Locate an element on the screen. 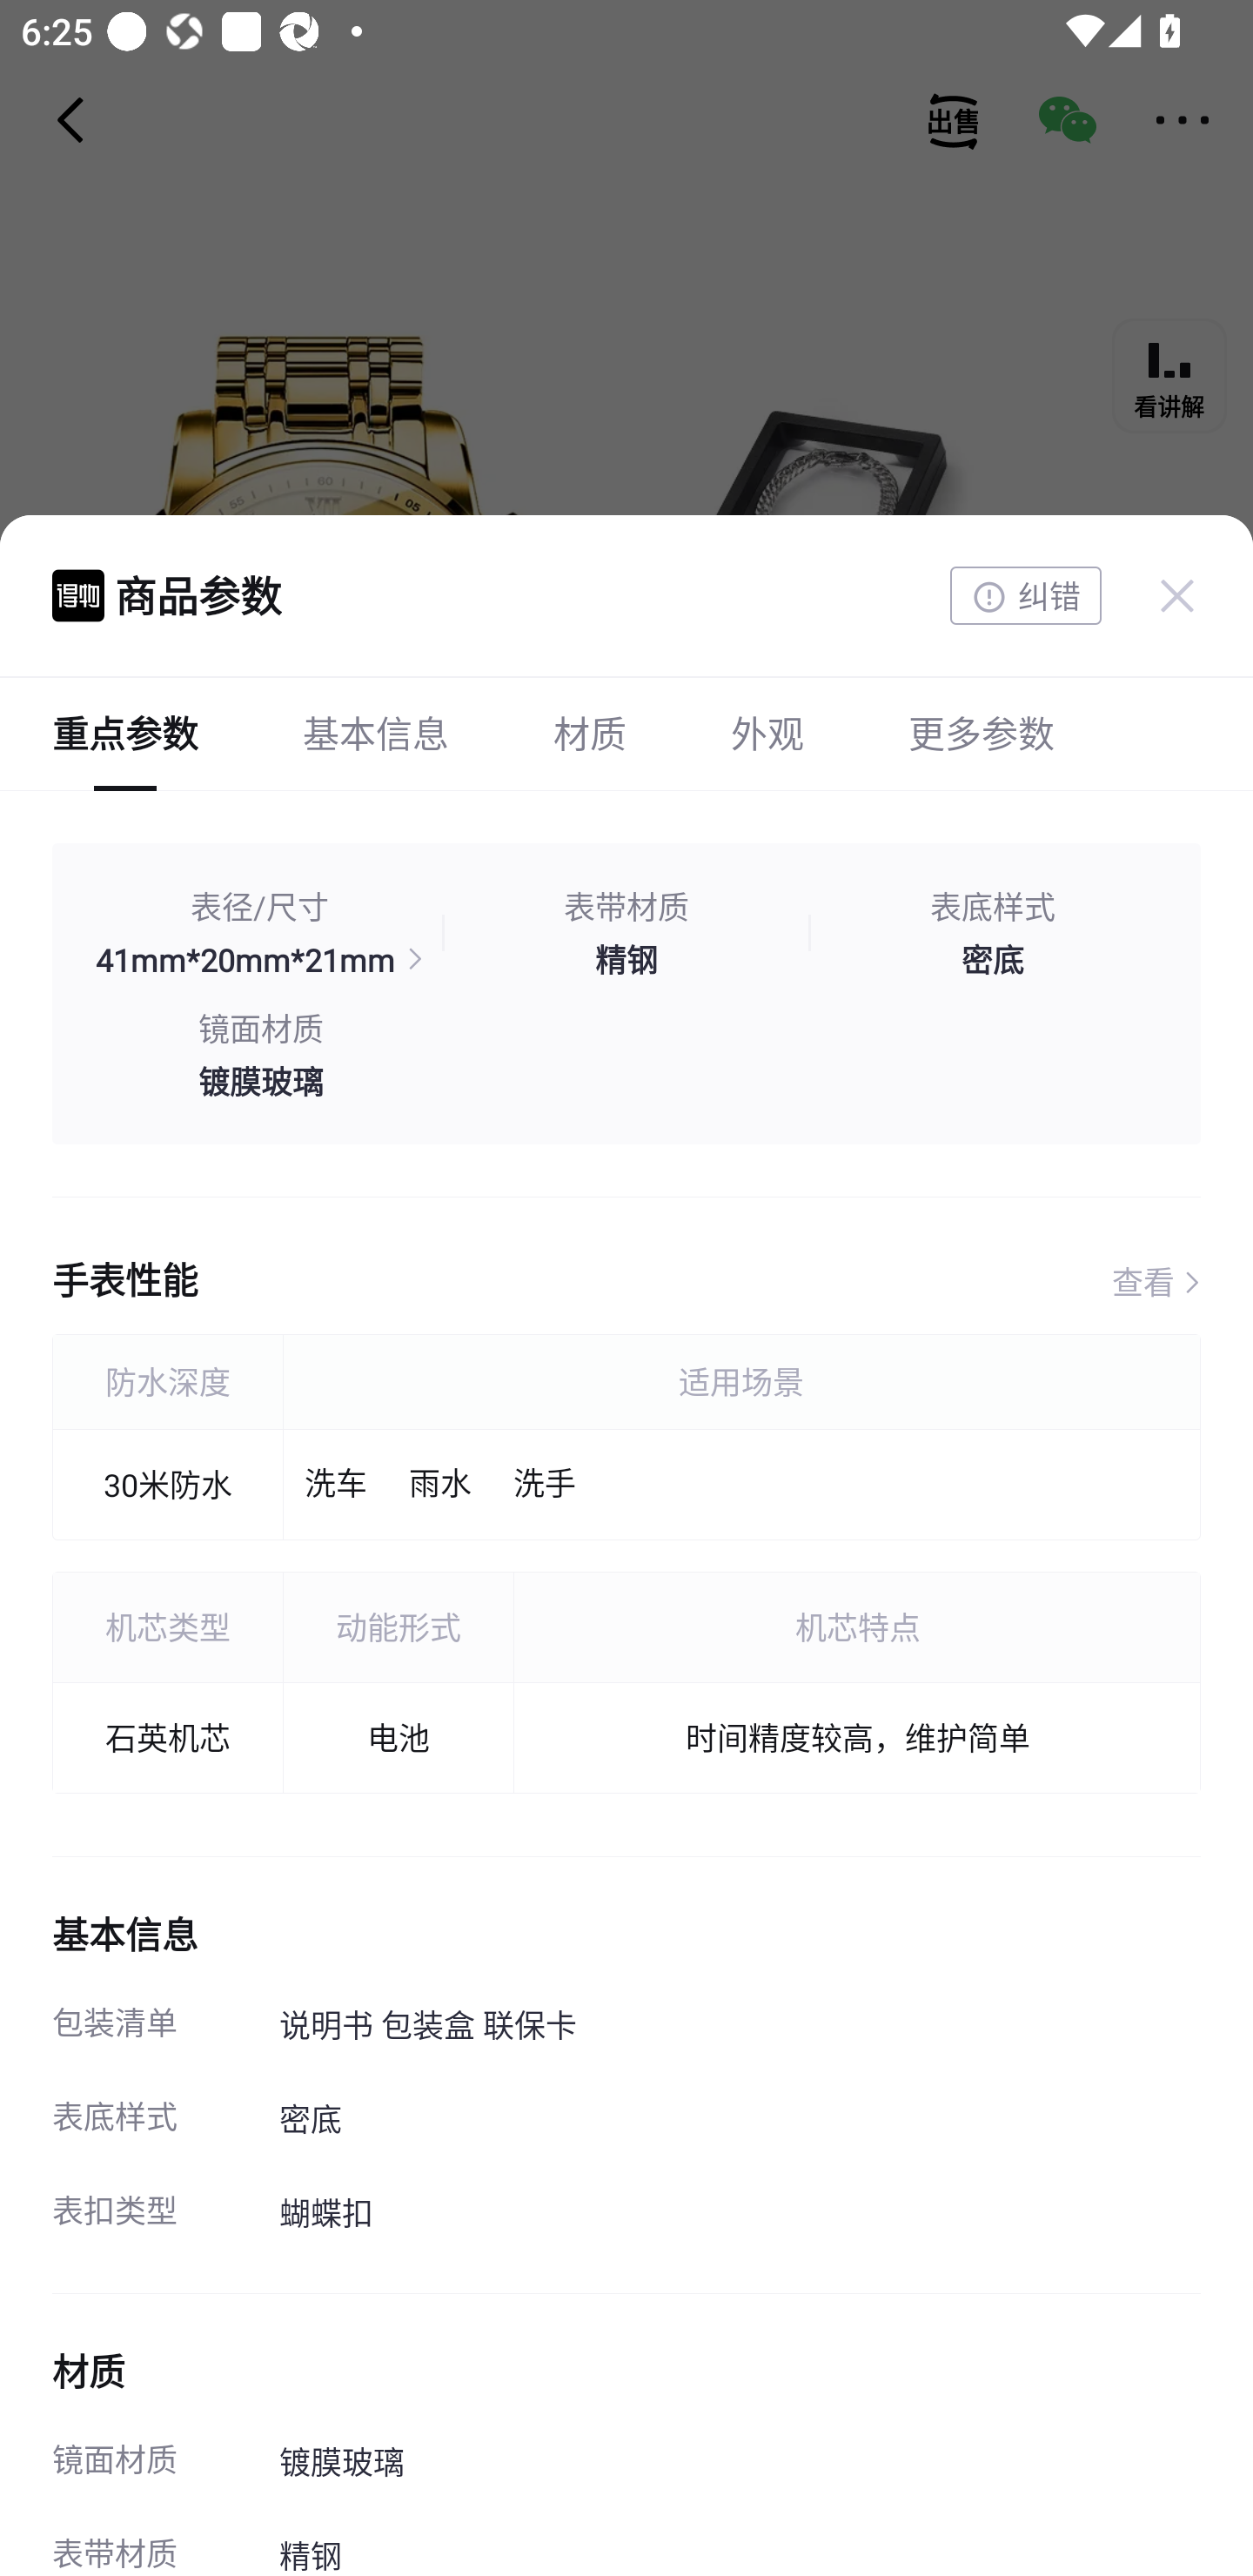  精钢 is located at coordinates (626, 959).